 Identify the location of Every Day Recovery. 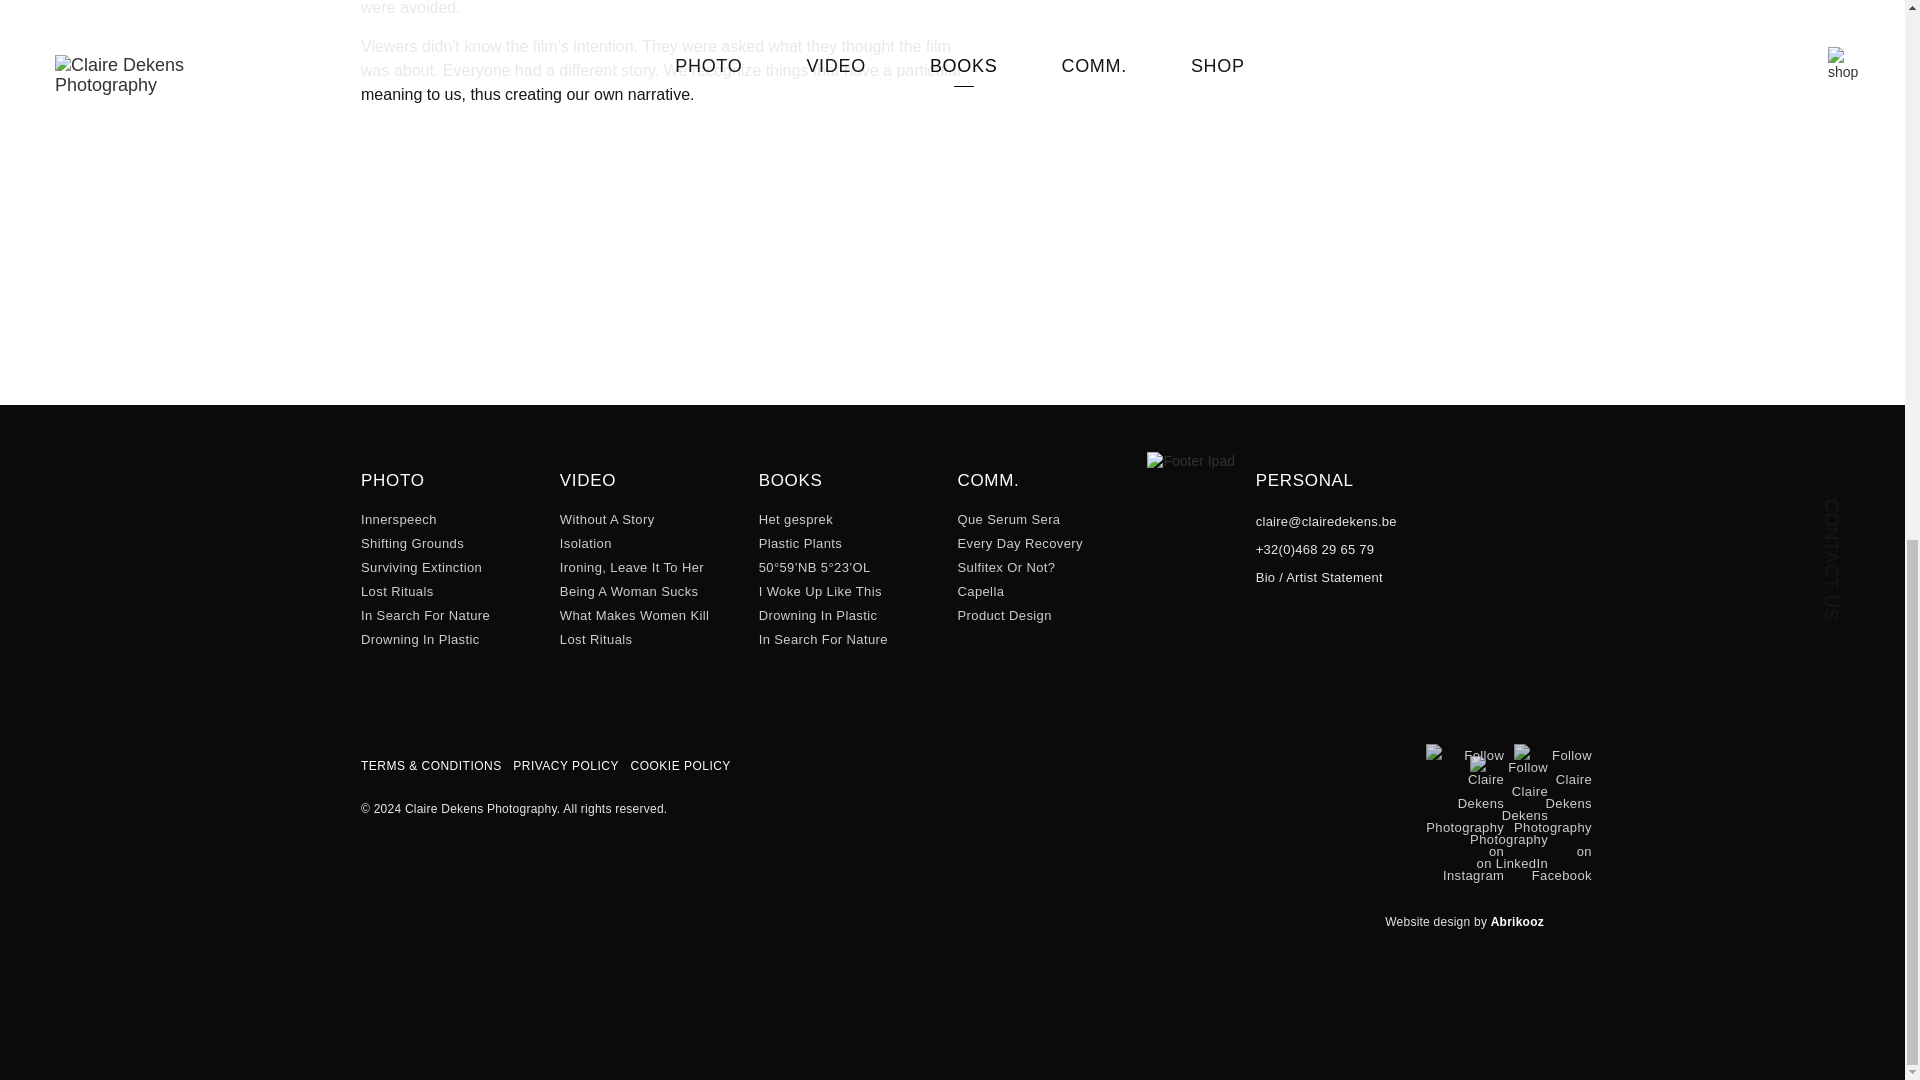
(1019, 542).